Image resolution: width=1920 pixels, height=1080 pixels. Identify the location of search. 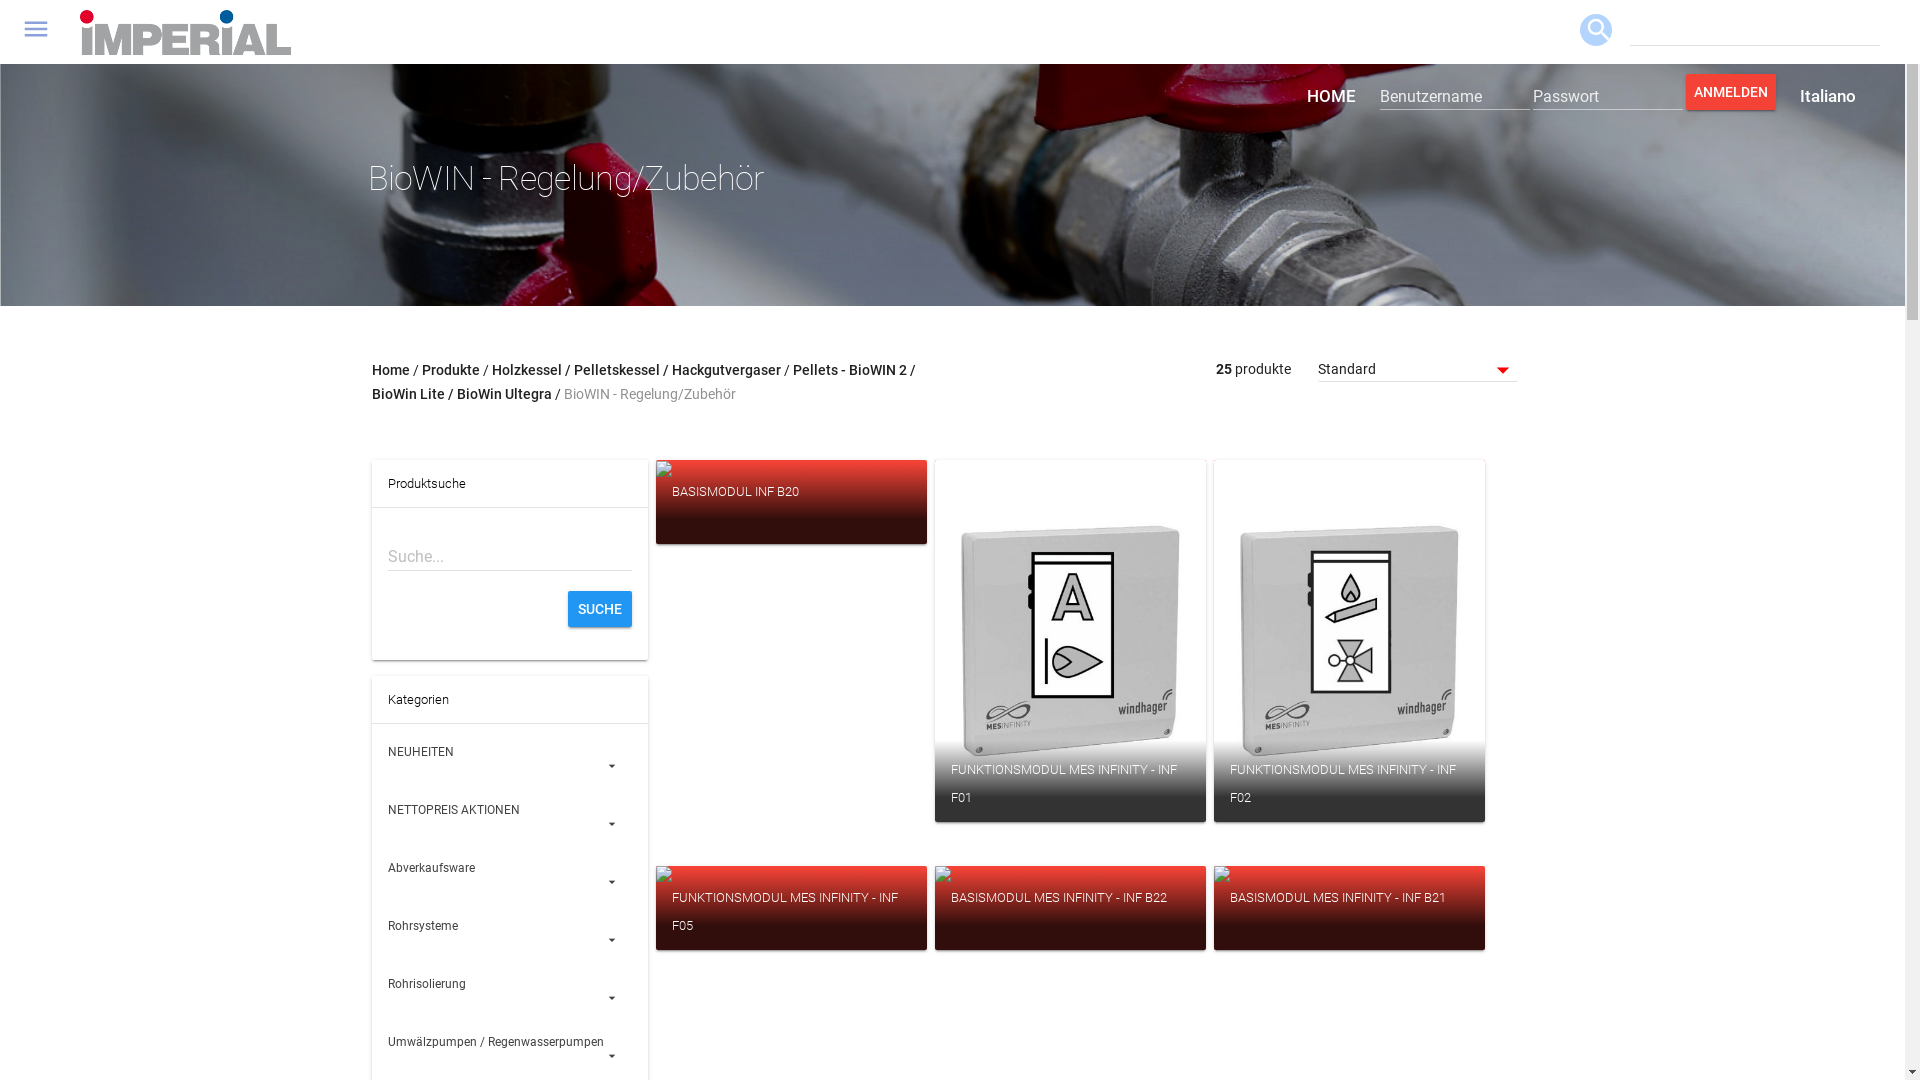
(1596, 30).